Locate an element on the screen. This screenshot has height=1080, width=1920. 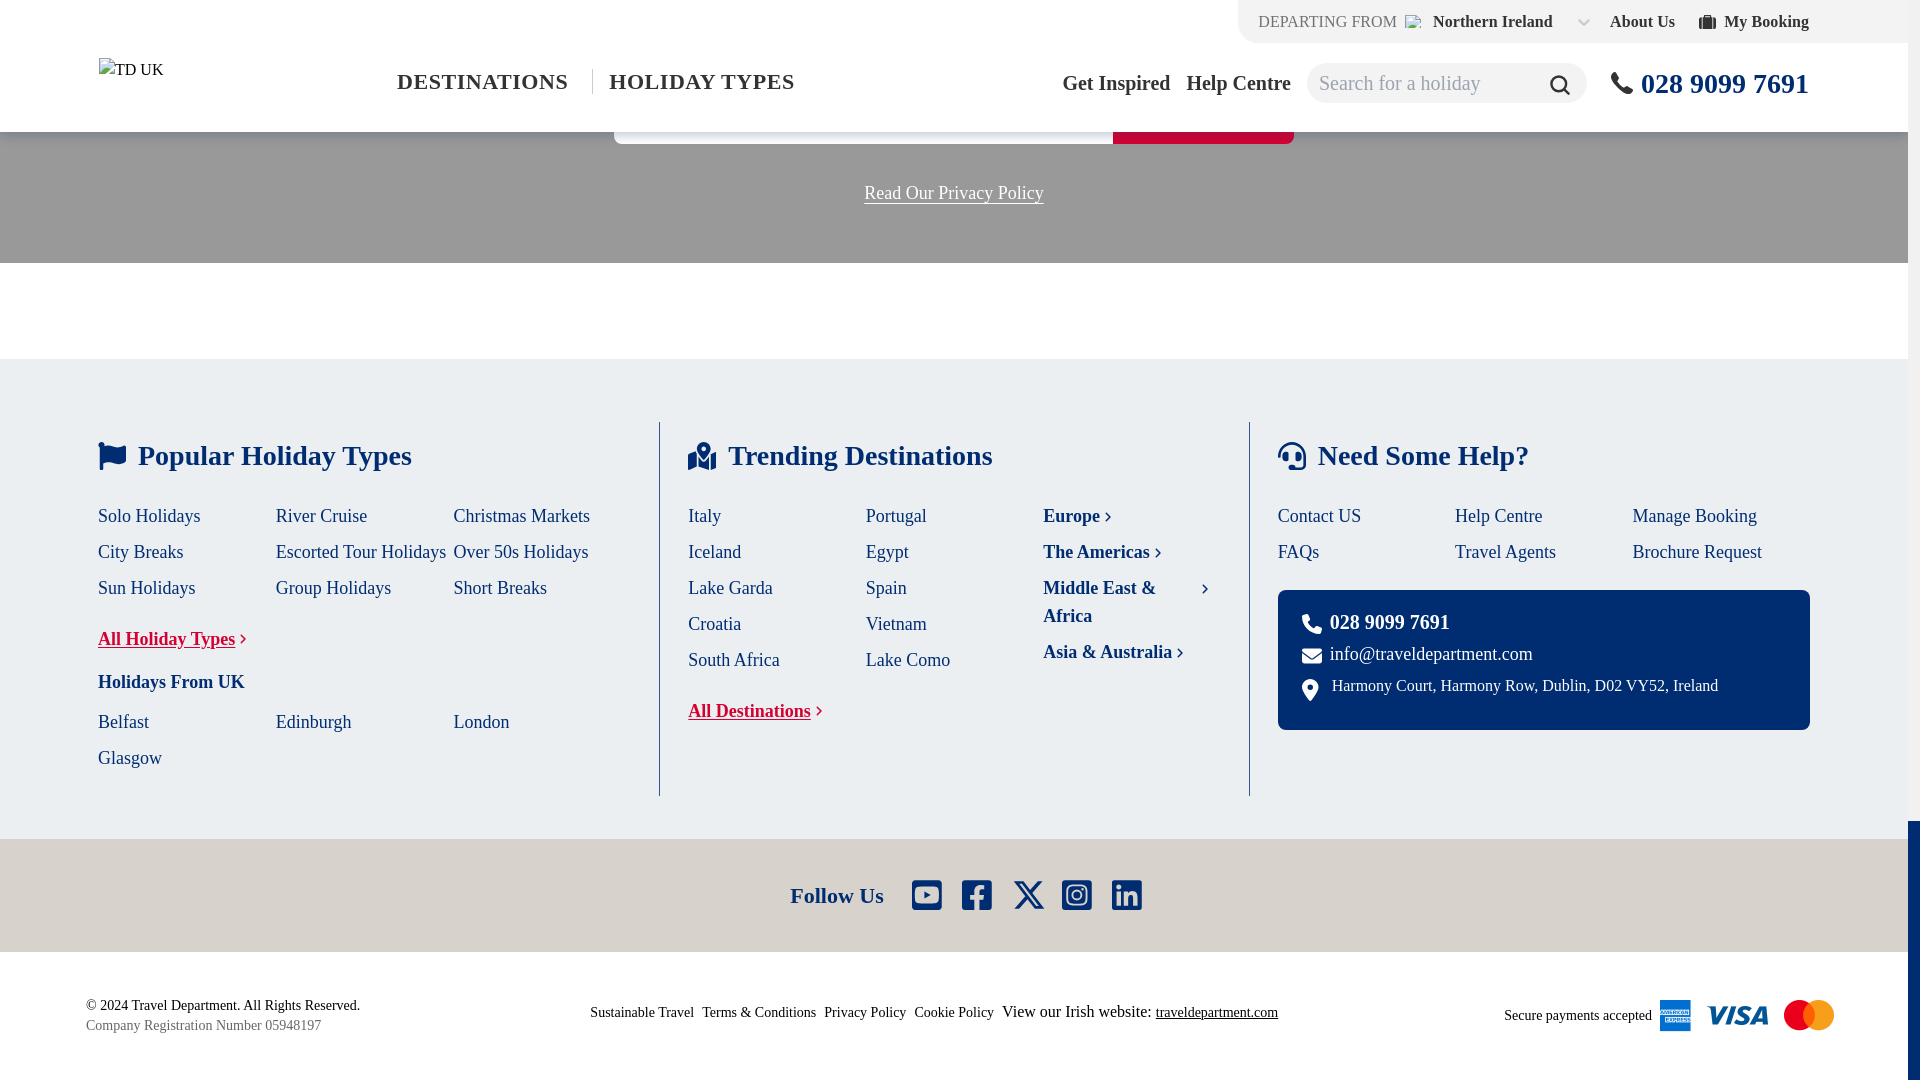
Edinburgh is located at coordinates (314, 722).